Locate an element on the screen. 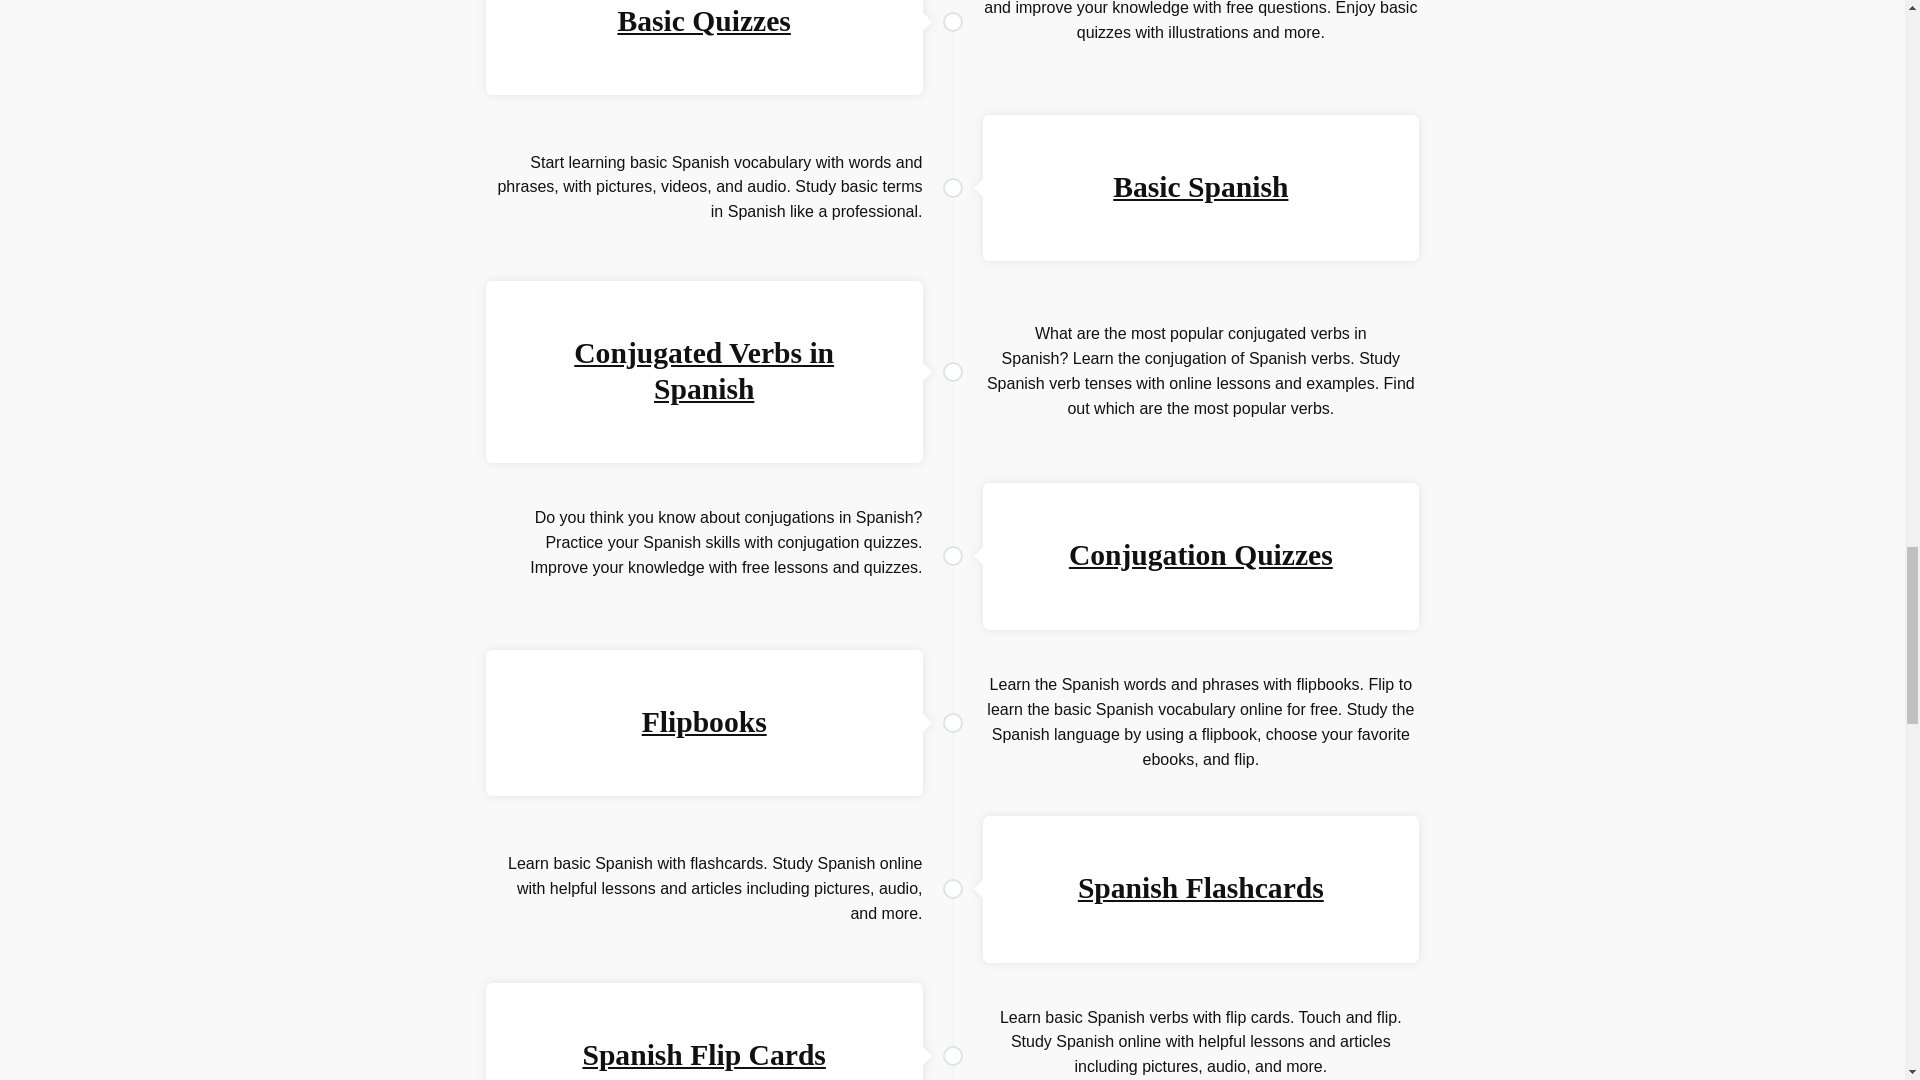 The image size is (1920, 1080). Conjugated Verbs in Spanish is located at coordinates (704, 370).